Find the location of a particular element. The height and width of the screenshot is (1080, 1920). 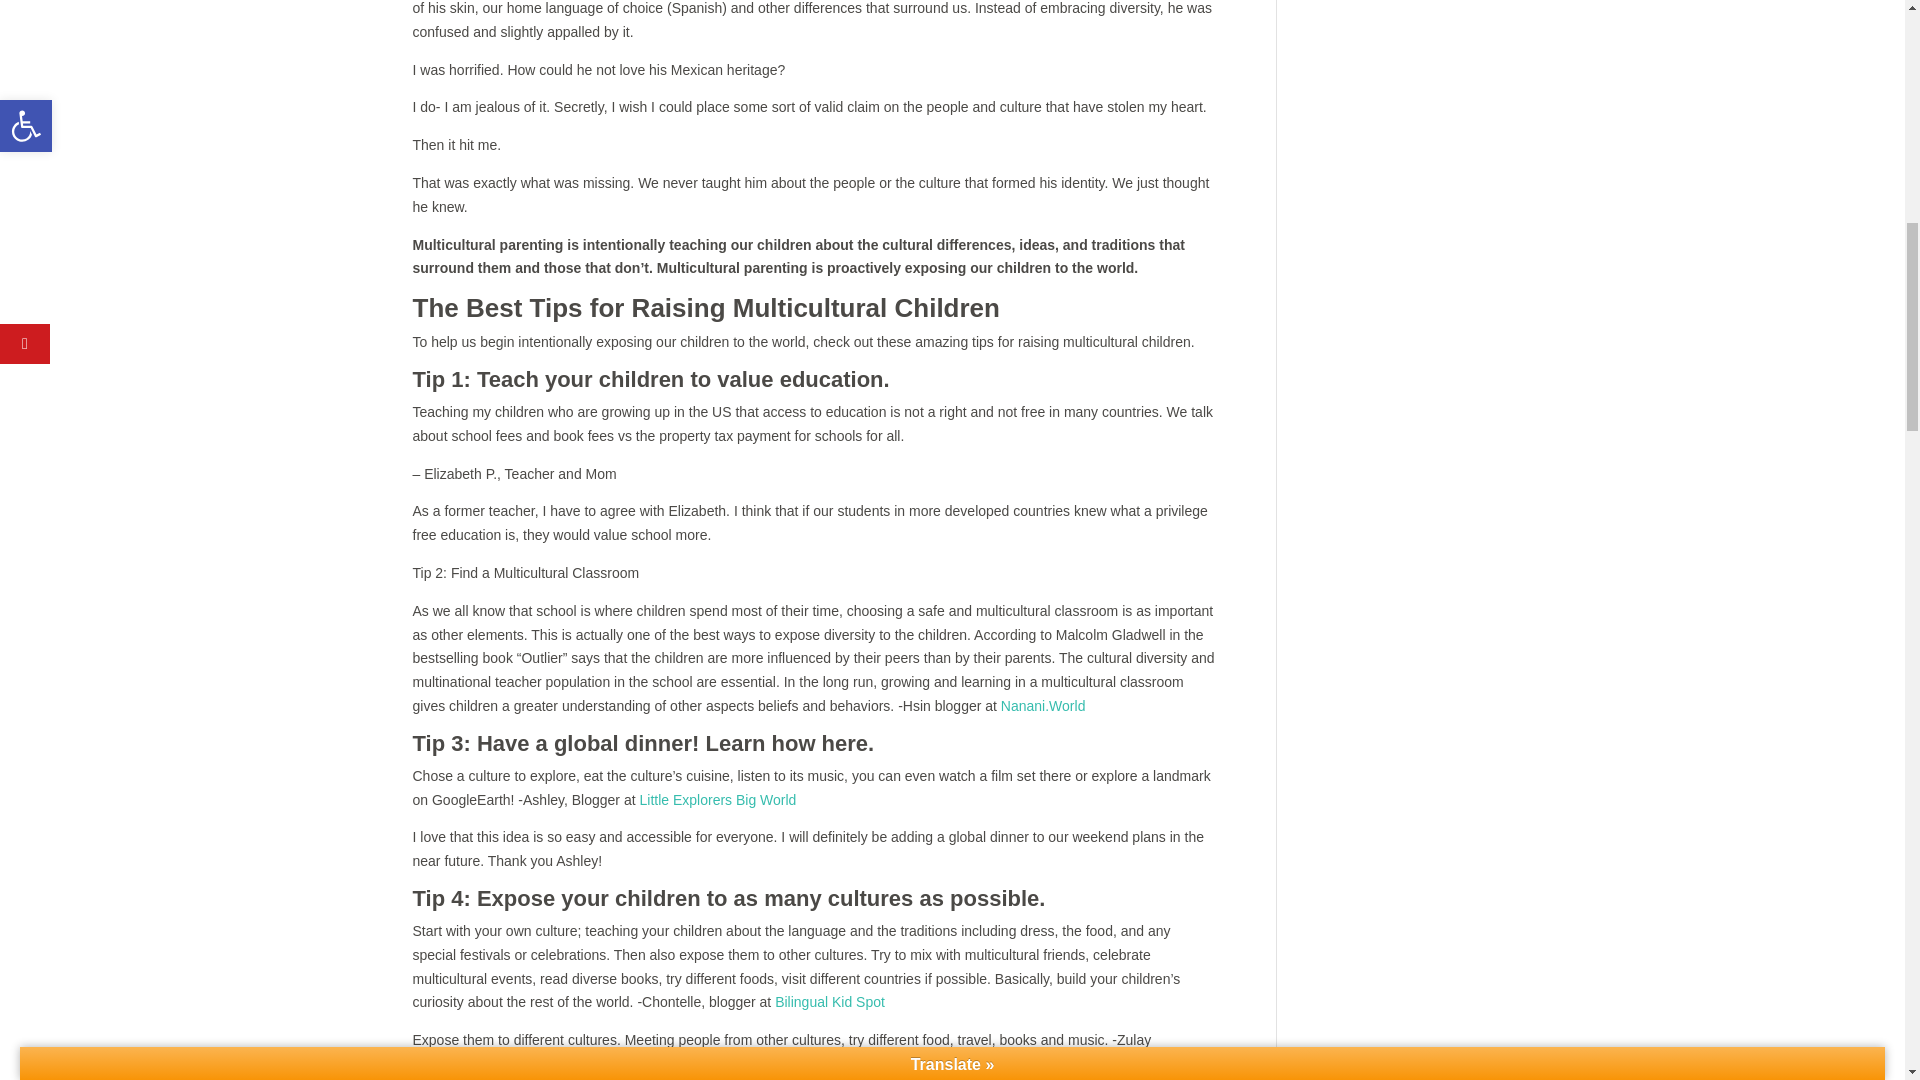

Nanani.World is located at coordinates (1043, 705).